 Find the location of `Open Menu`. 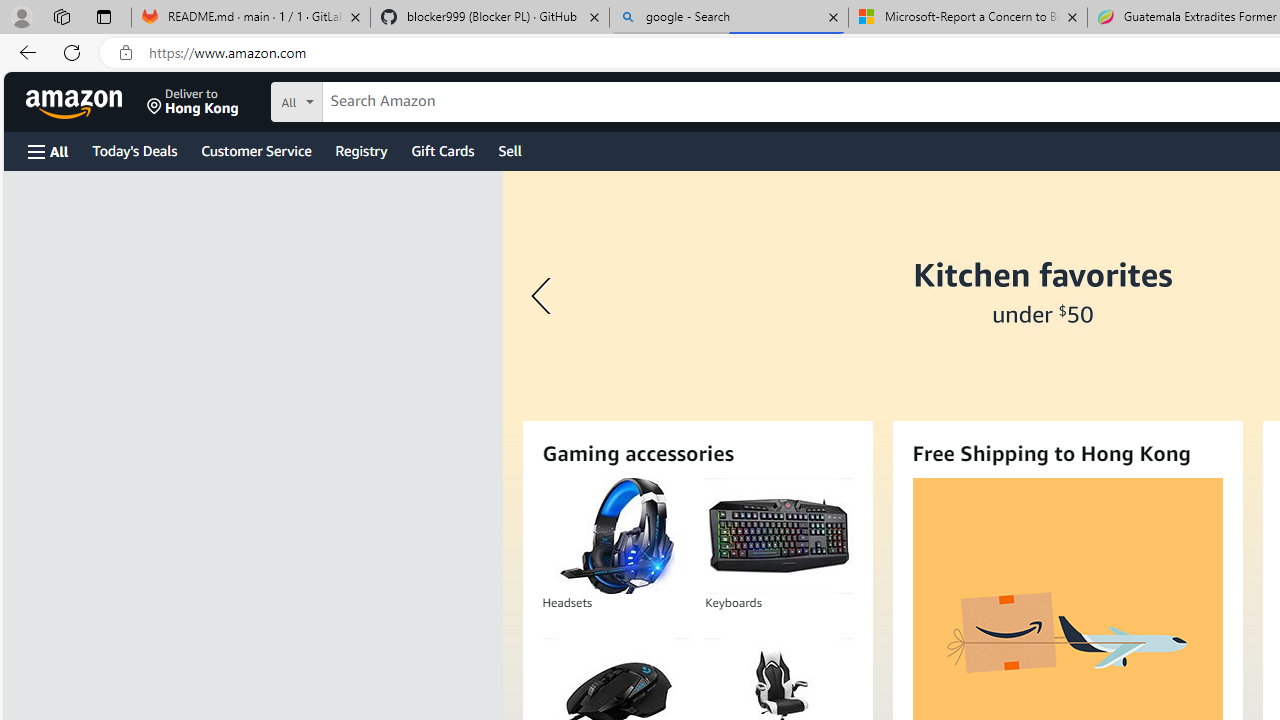

Open Menu is located at coordinates (48, 151).